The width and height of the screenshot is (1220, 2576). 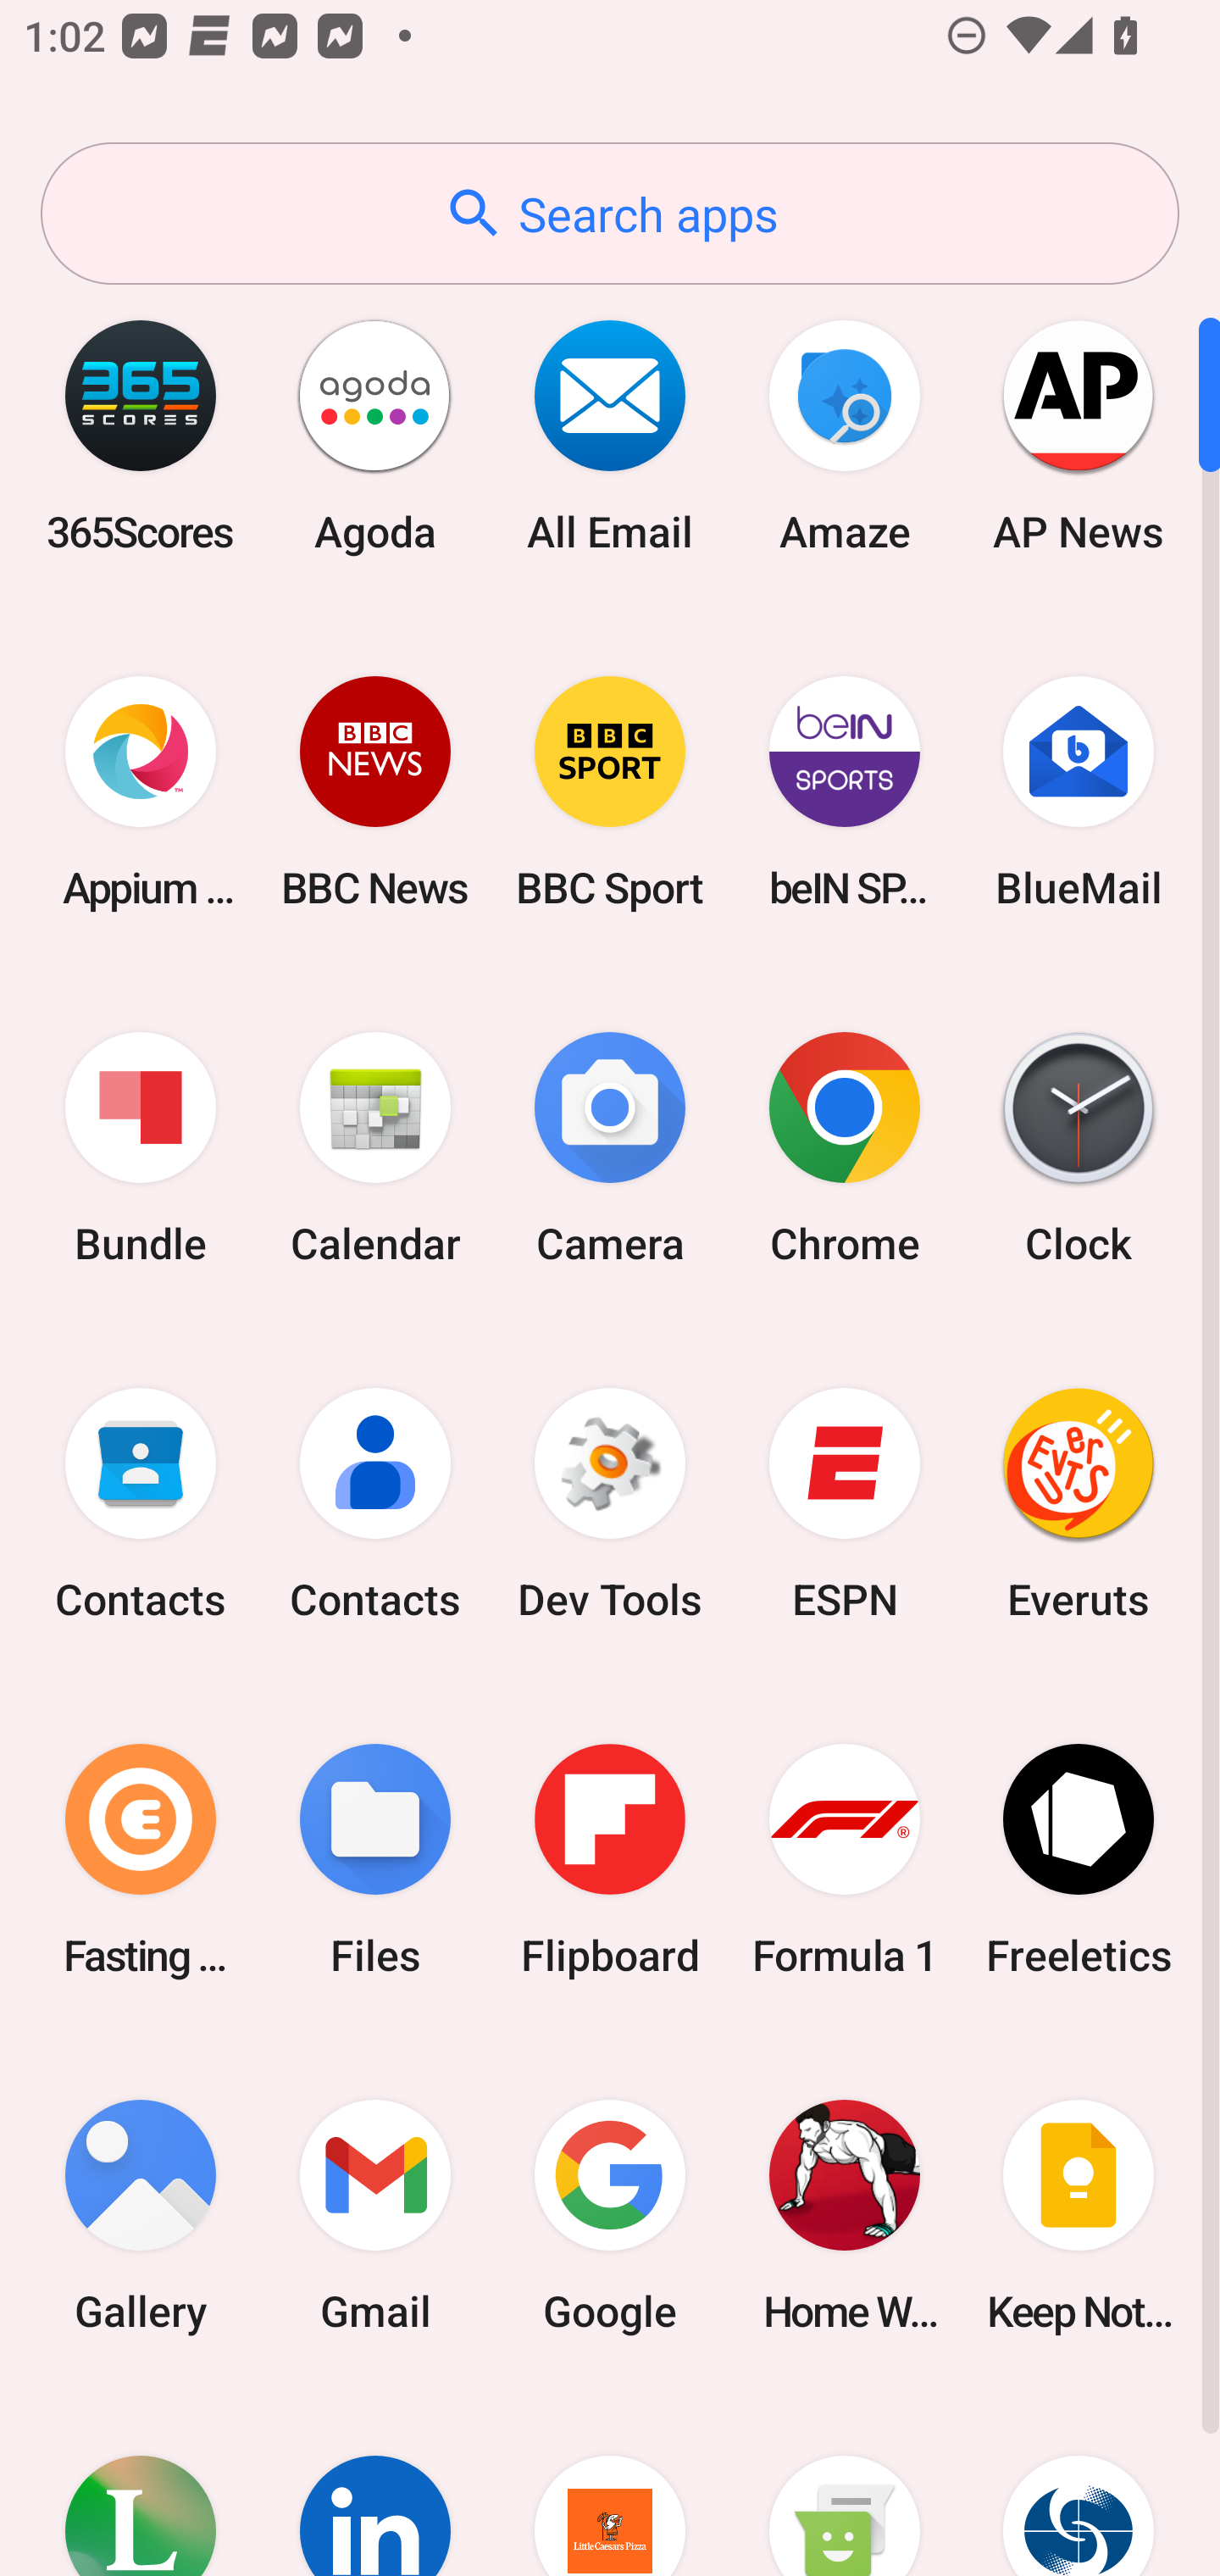 What do you see at coordinates (610, 791) in the screenshot?
I see `BBC Sport` at bounding box center [610, 791].